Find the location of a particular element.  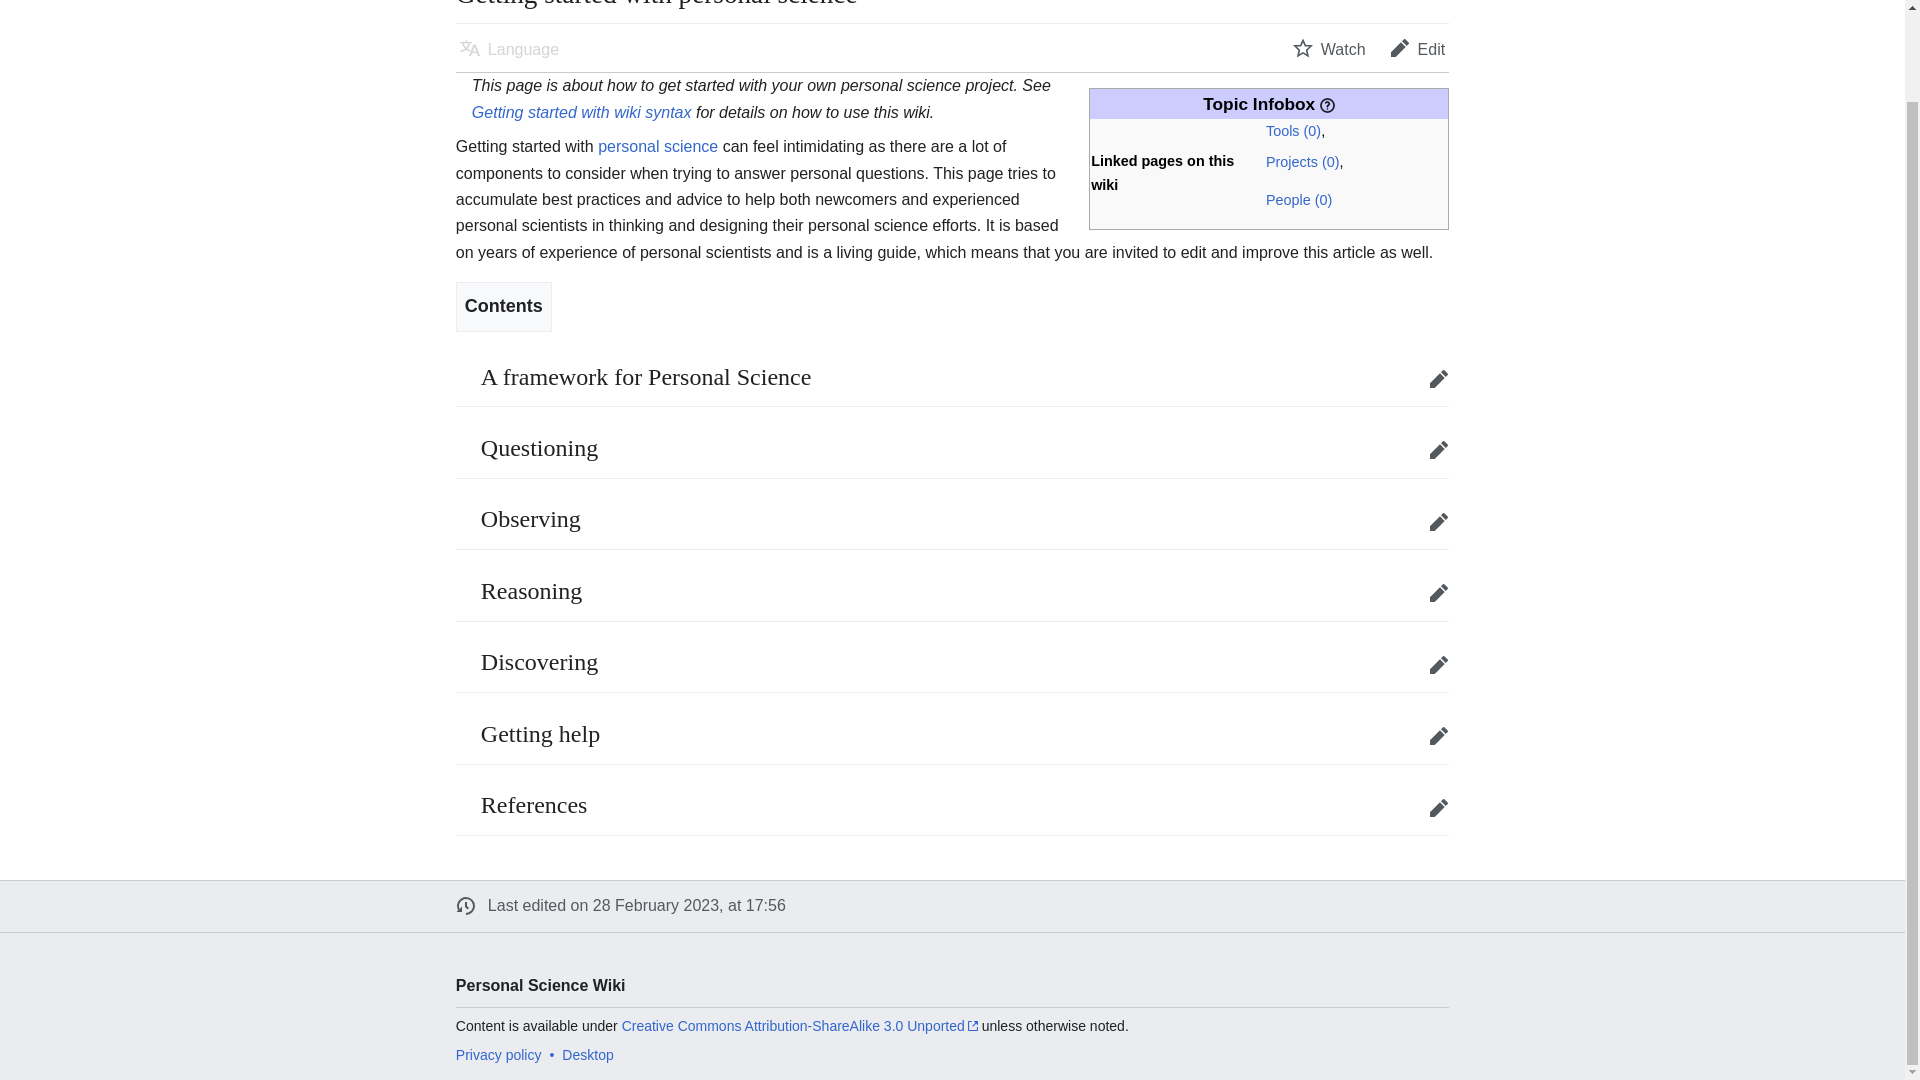

Edit section: Questioning is located at coordinates (1438, 449).